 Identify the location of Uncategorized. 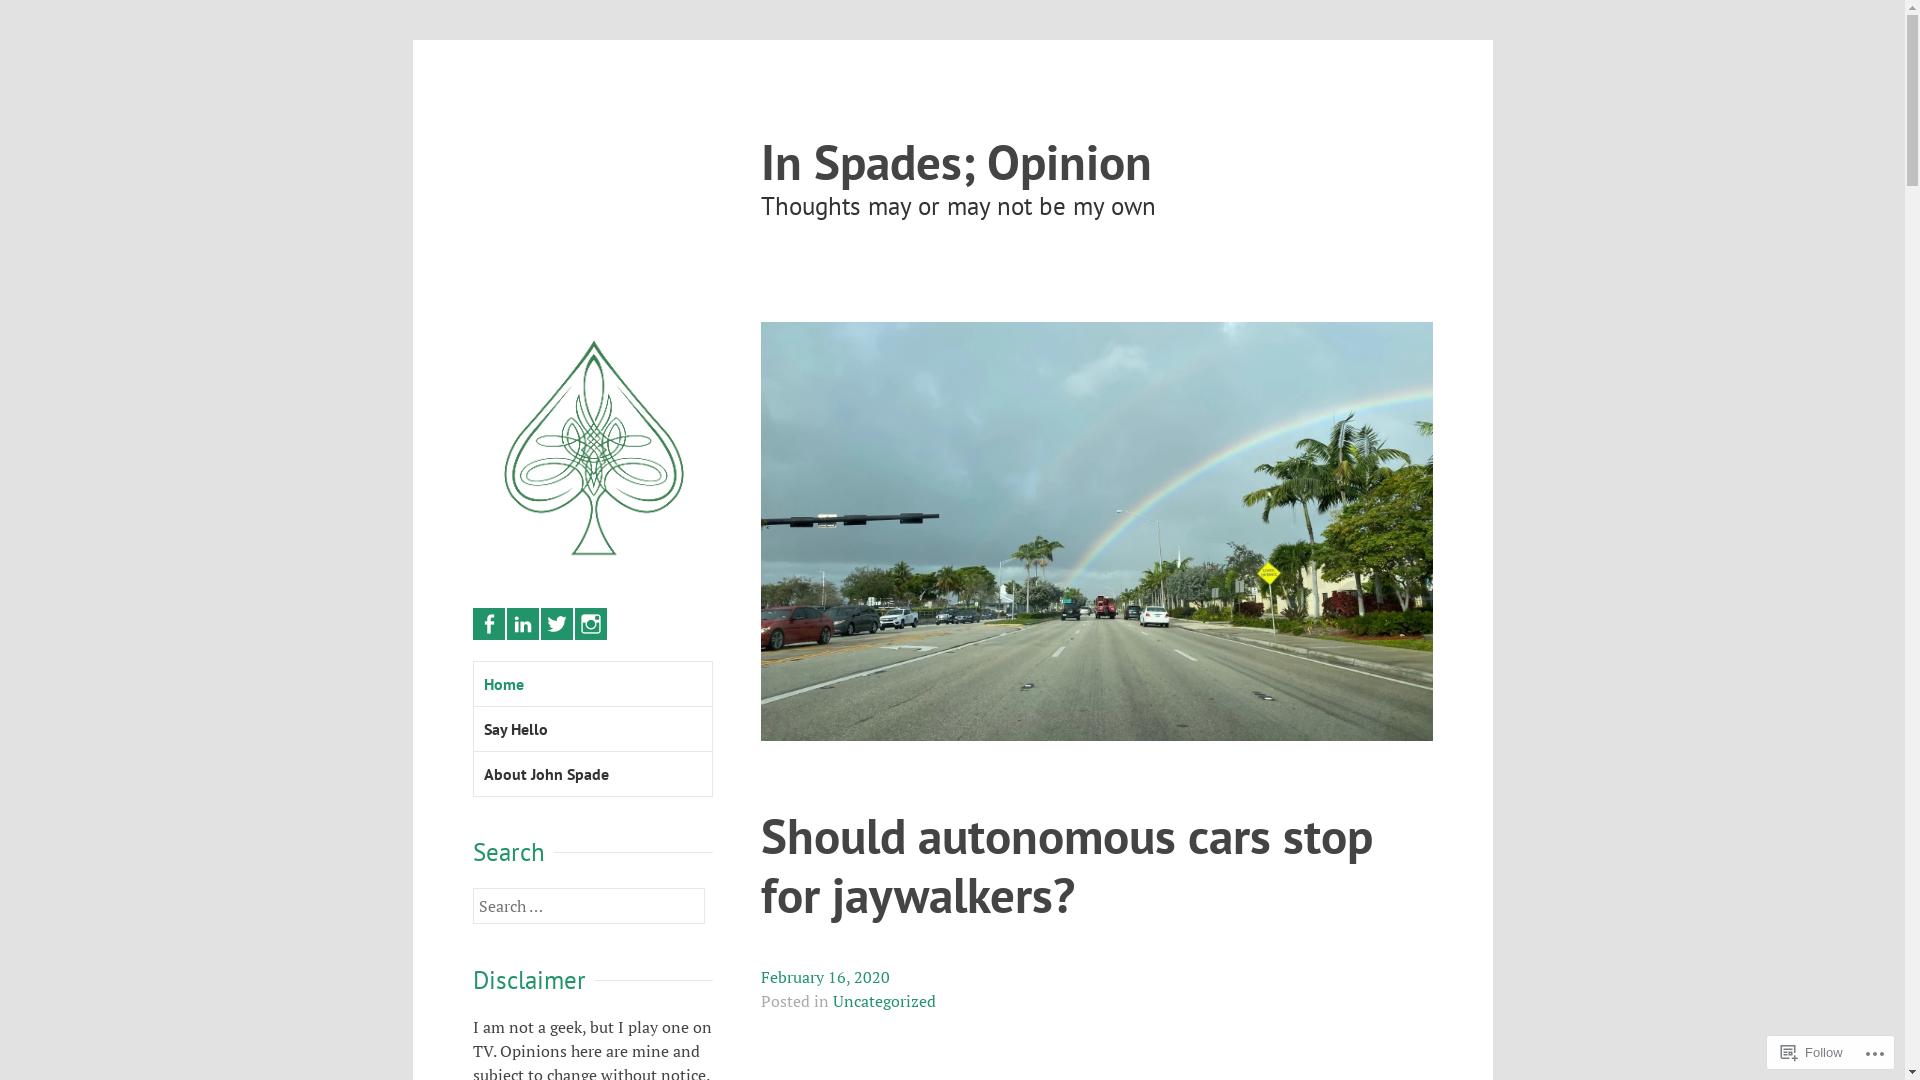
(884, 1002).